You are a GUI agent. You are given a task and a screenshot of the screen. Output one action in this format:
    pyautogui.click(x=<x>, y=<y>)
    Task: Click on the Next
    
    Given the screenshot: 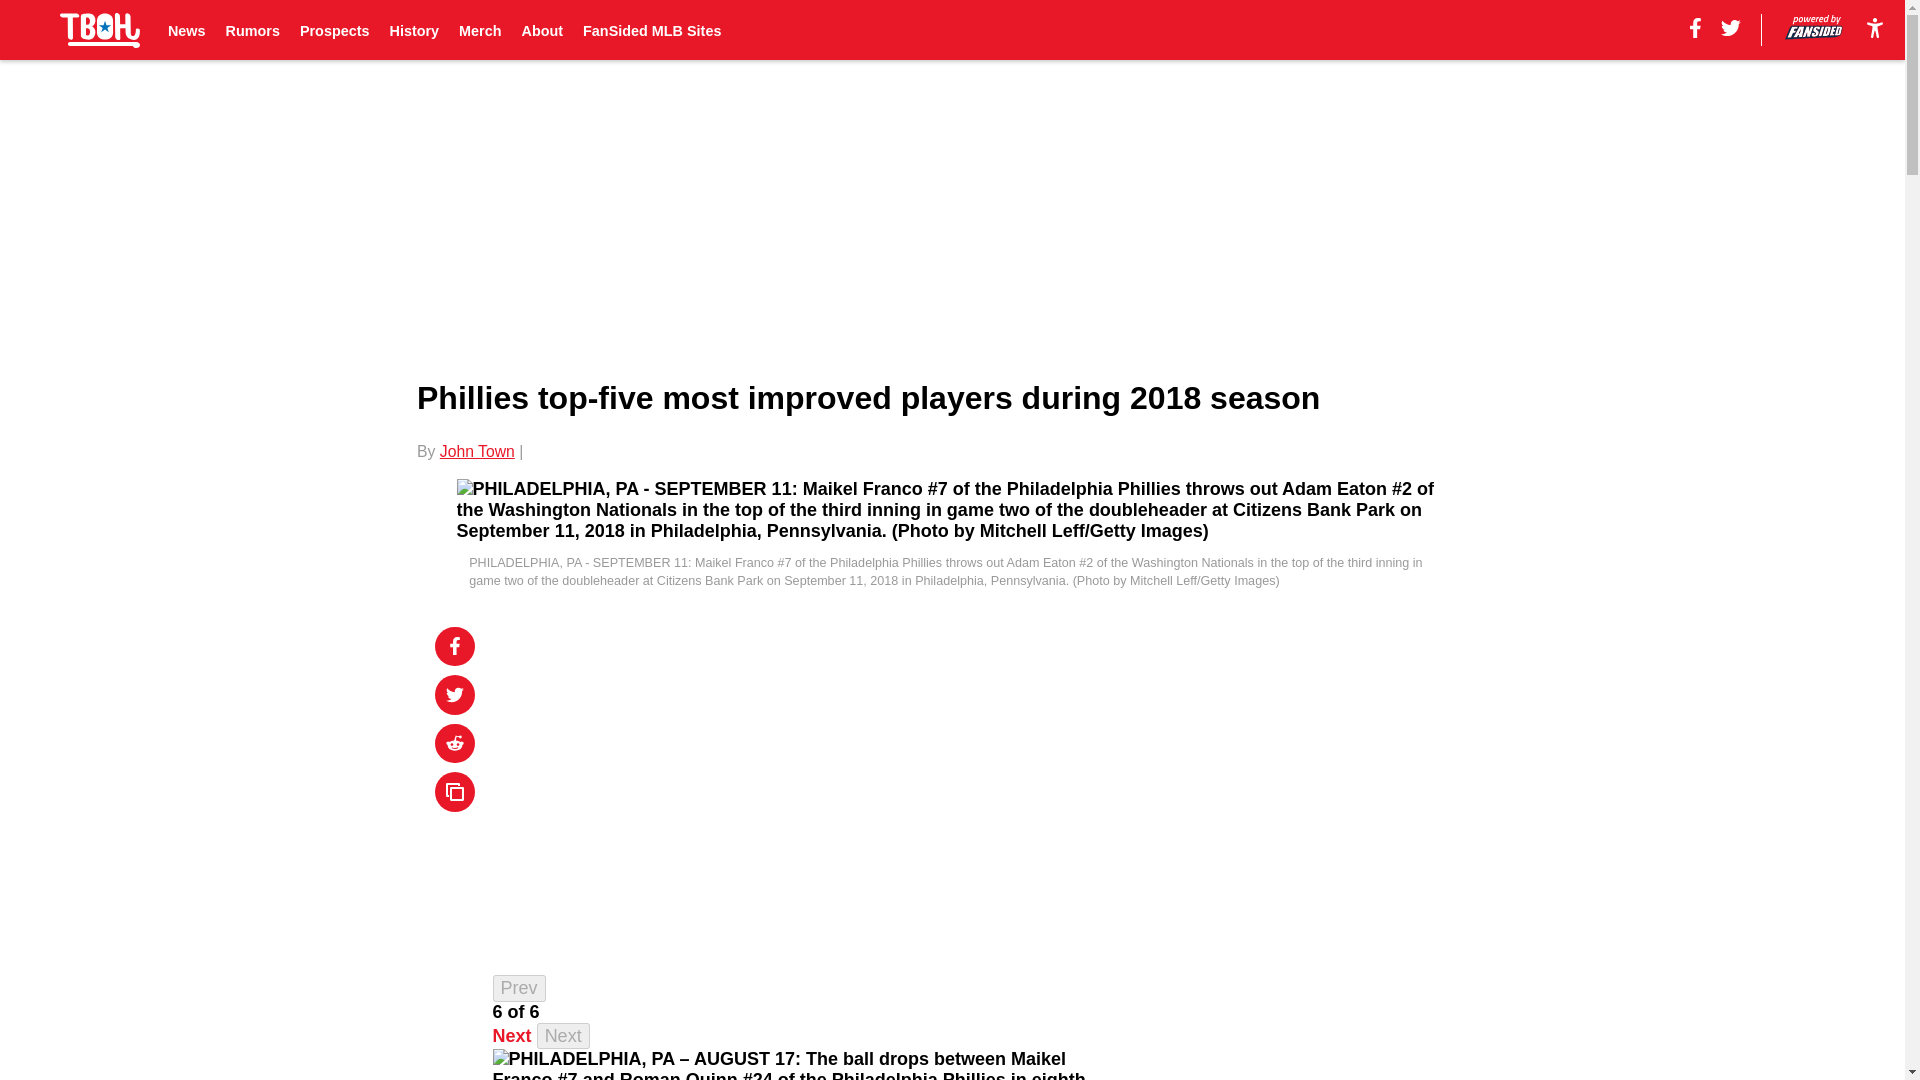 What is the action you would take?
    pyautogui.click(x=563, y=1036)
    